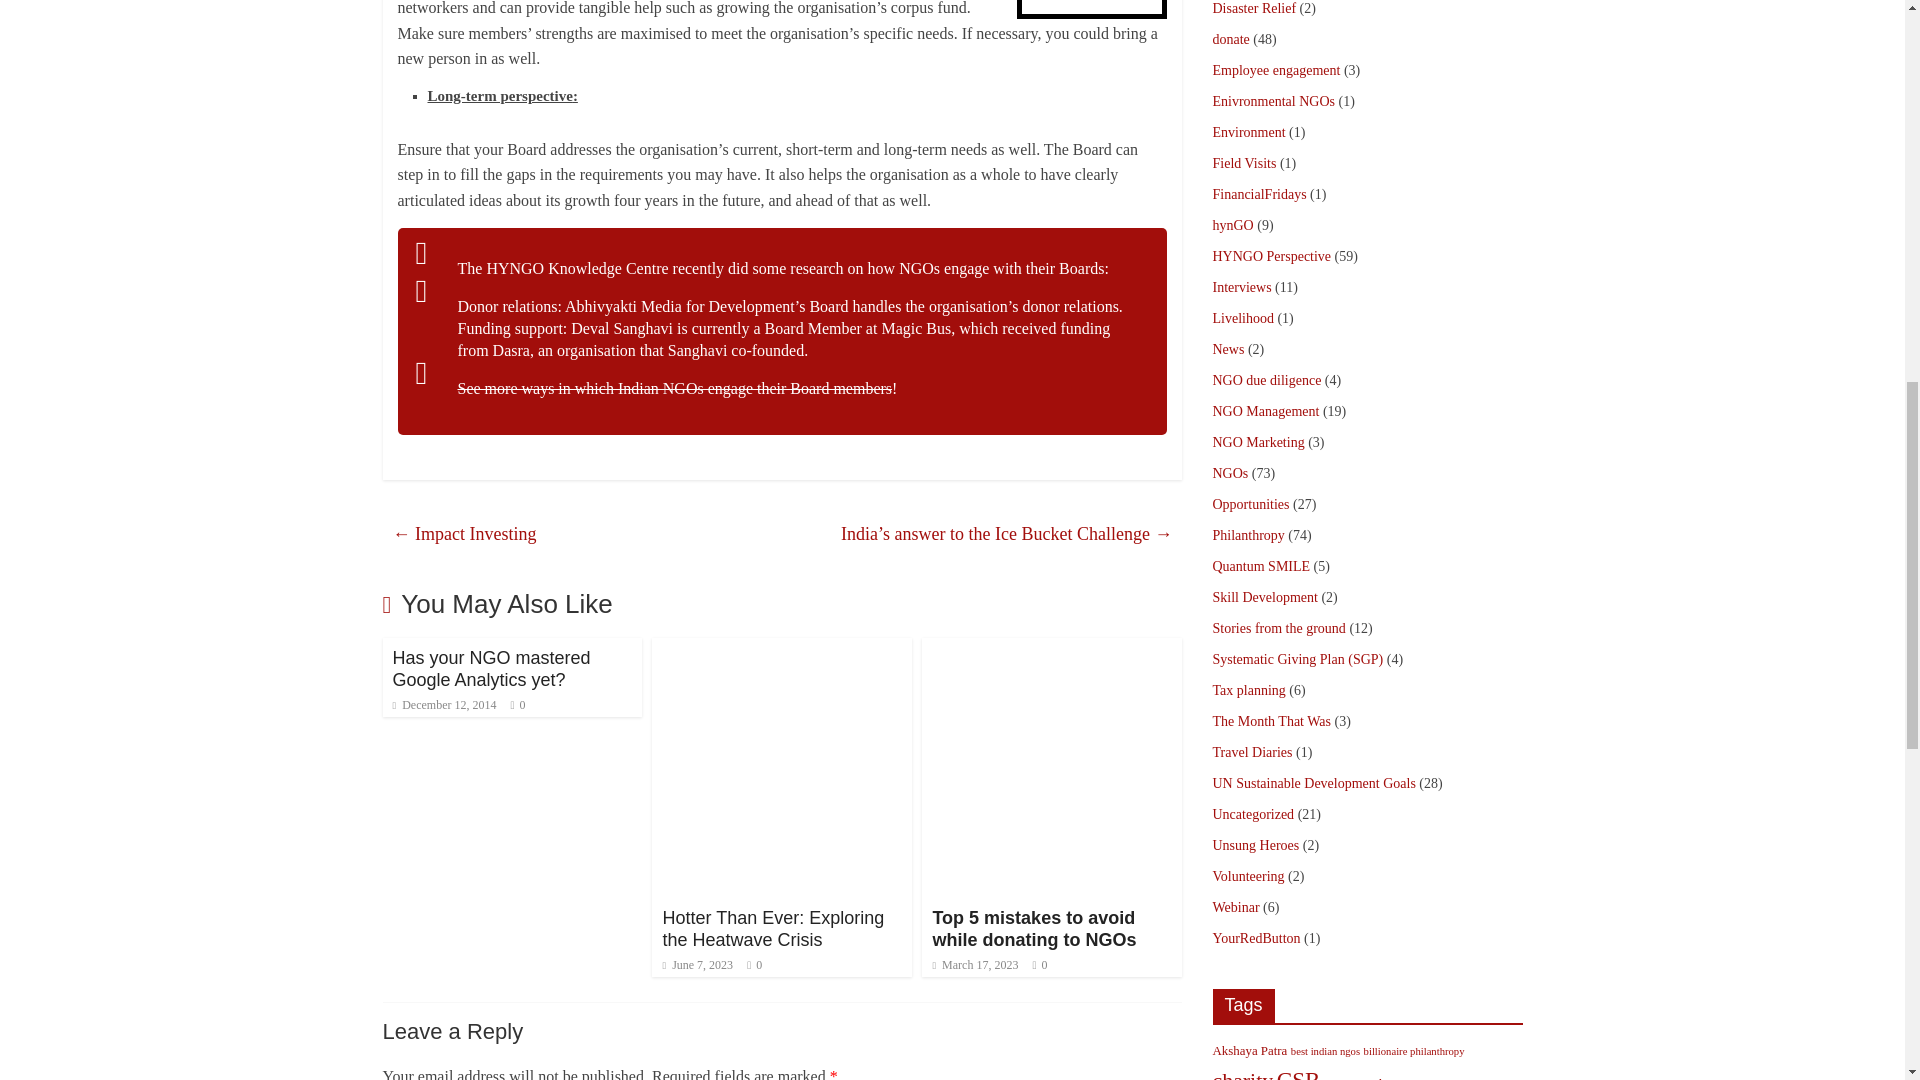  Describe the element at coordinates (698, 964) in the screenshot. I see `June 7, 2023` at that location.